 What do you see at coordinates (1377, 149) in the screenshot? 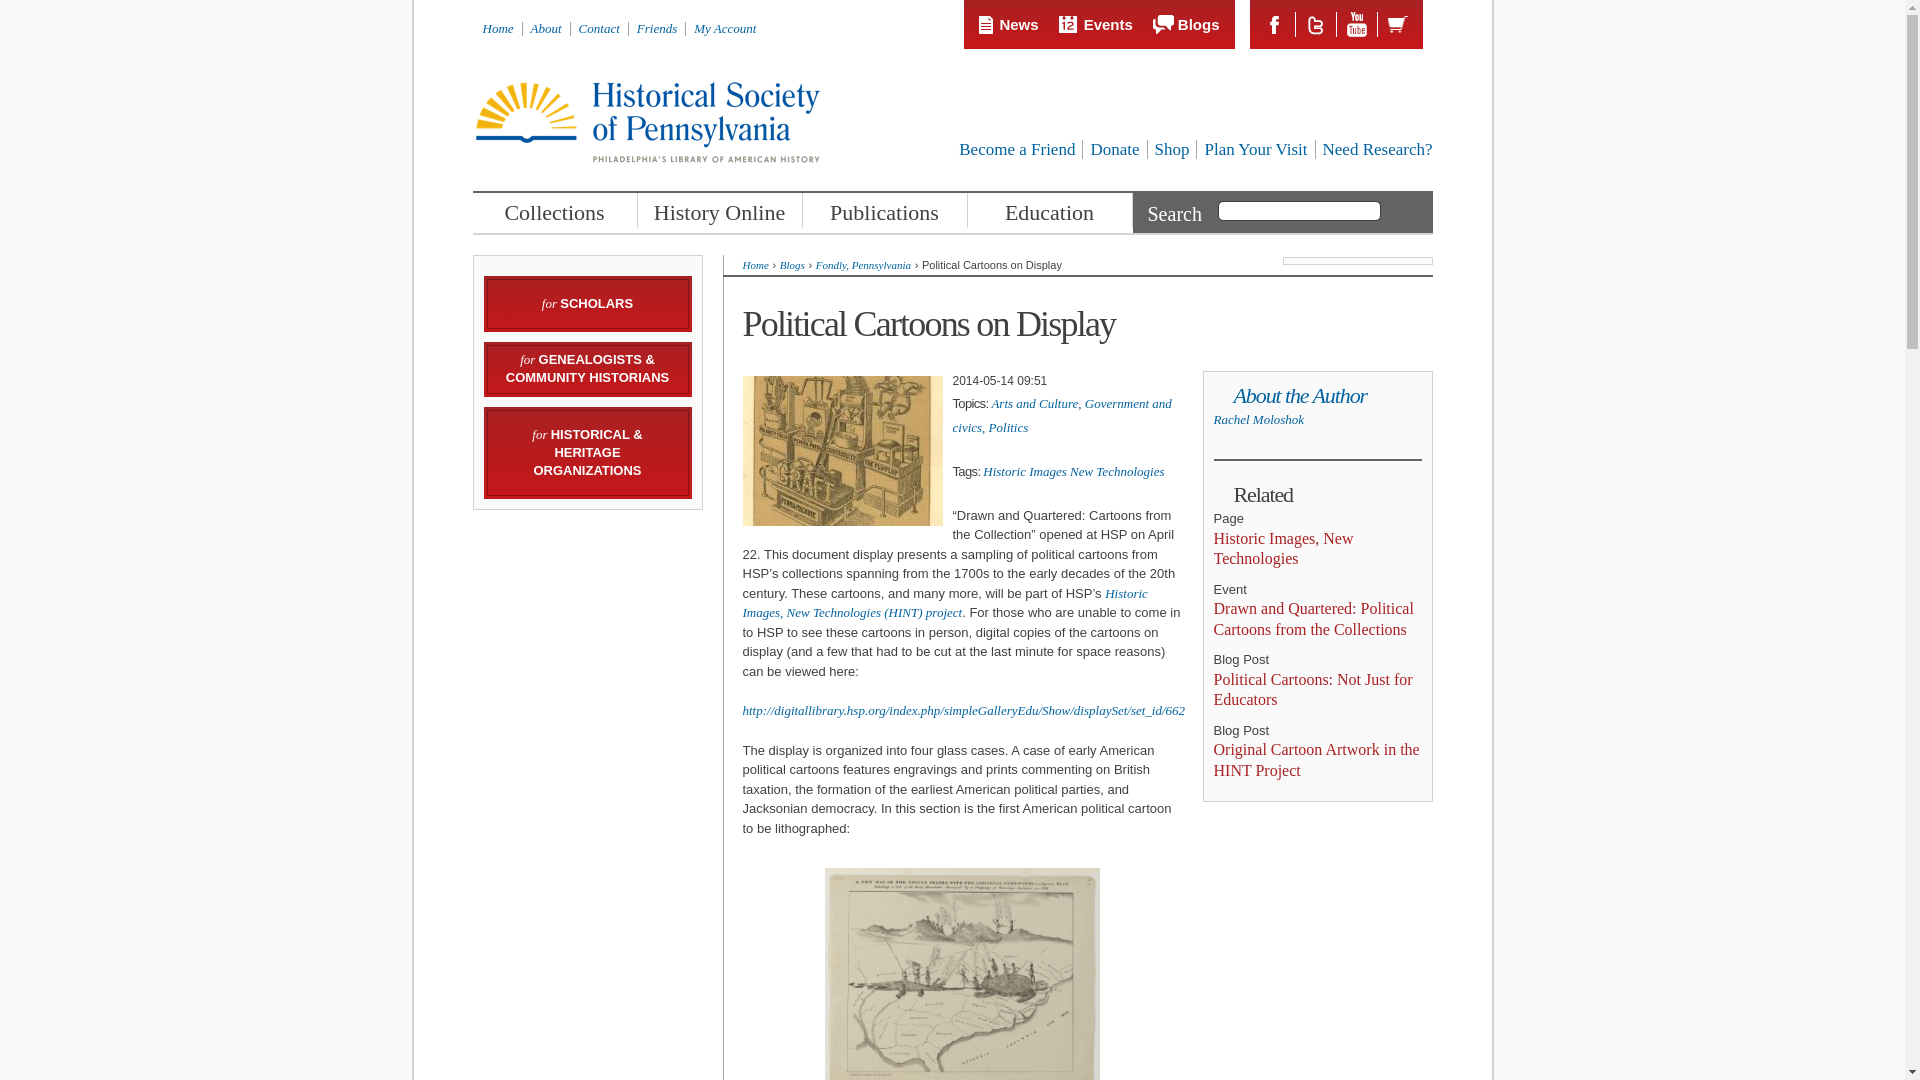
I see `Need Research?` at bounding box center [1377, 149].